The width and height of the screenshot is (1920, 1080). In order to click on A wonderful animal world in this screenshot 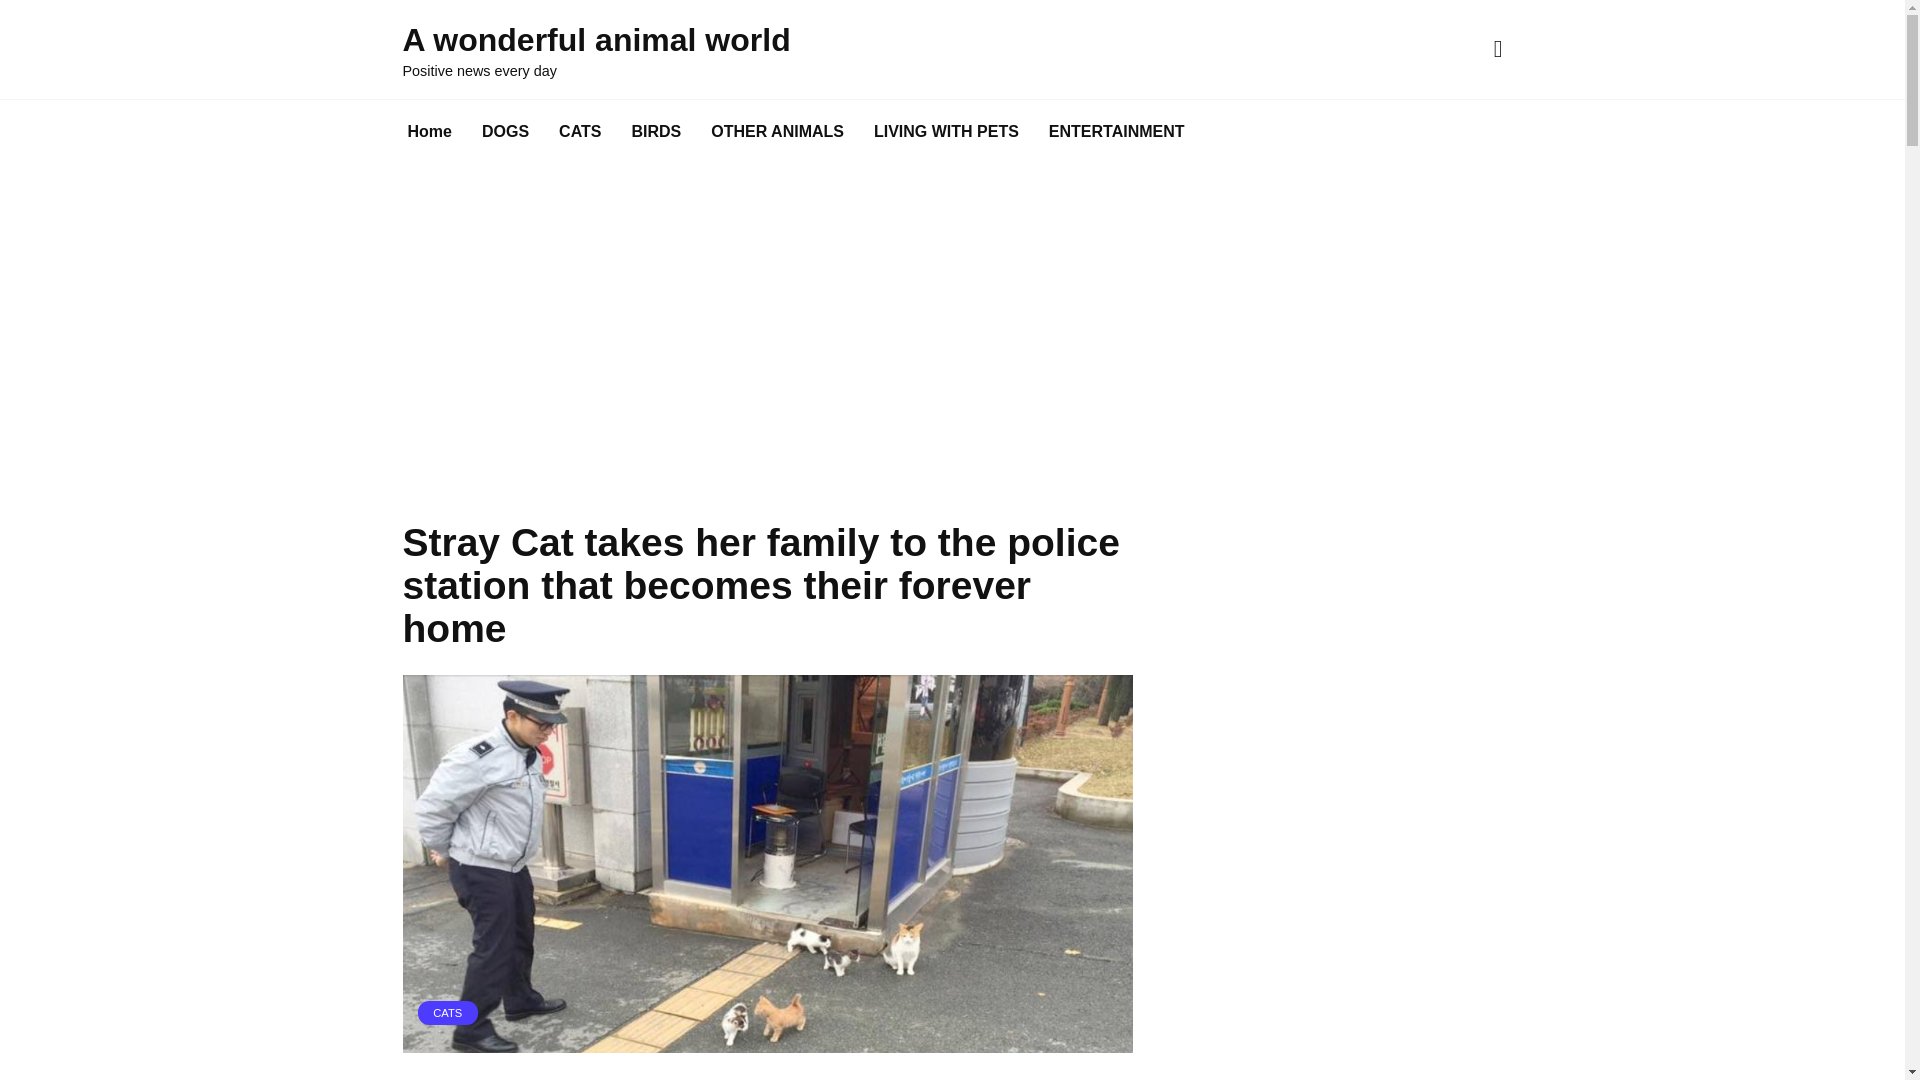, I will do `click(595, 40)`.